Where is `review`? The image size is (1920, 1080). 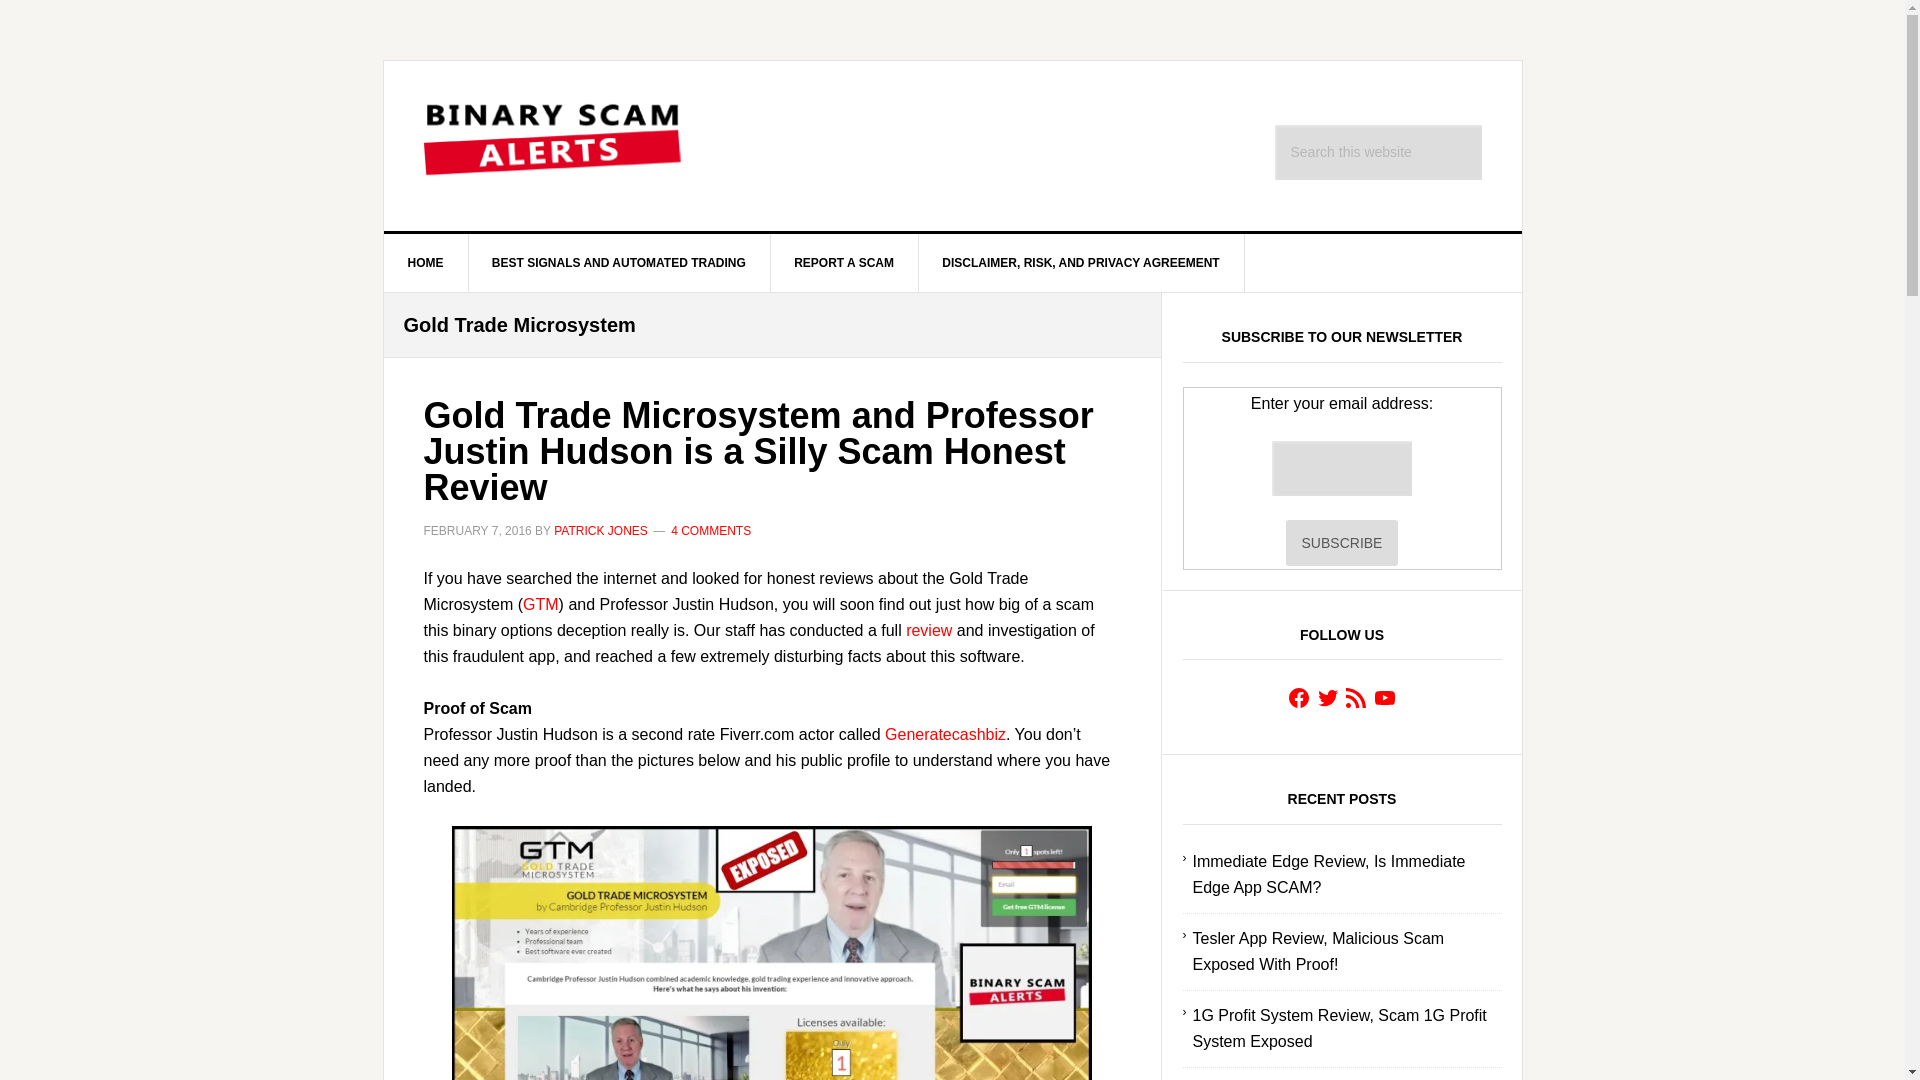 review is located at coordinates (929, 630).